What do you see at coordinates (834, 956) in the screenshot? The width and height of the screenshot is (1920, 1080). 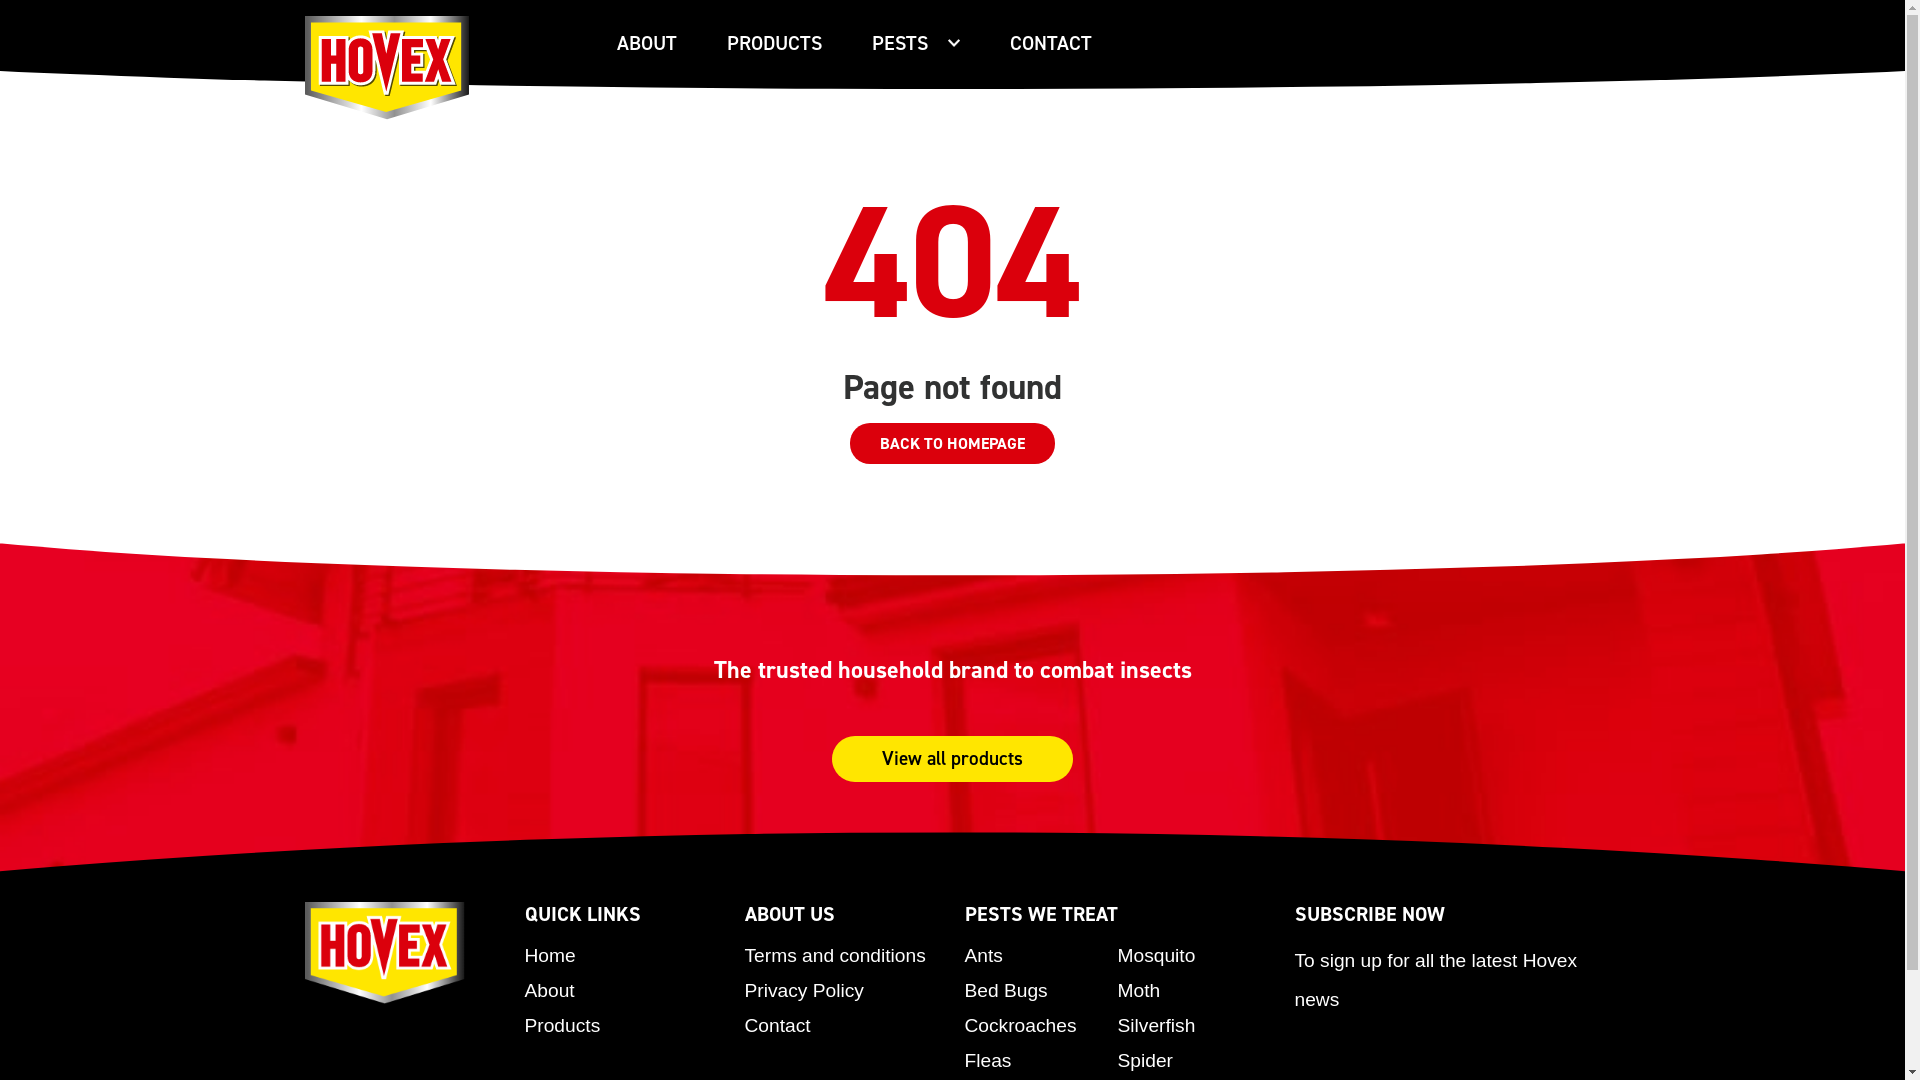 I see `Terms and conditions` at bounding box center [834, 956].